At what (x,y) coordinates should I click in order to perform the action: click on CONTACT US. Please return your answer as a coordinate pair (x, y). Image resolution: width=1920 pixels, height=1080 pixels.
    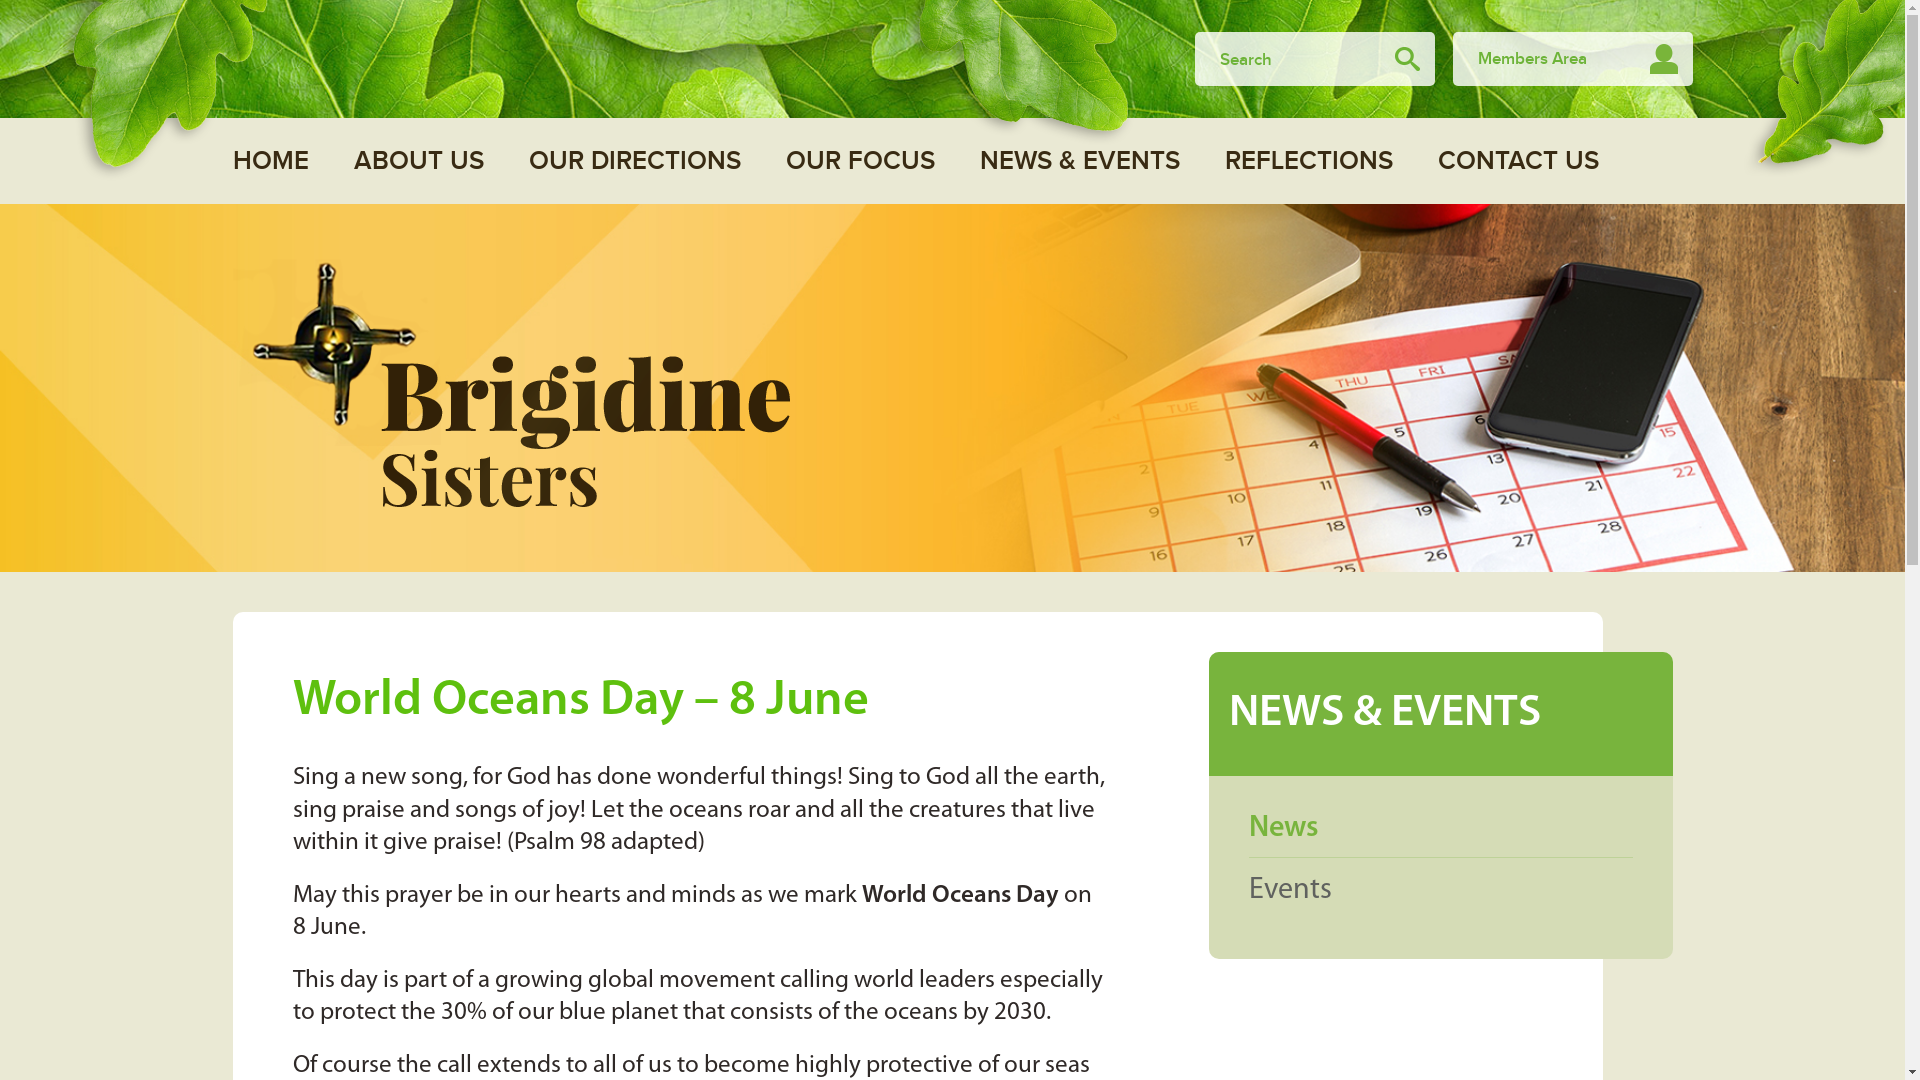
    Looking at the image, I should click on (1518, 161).